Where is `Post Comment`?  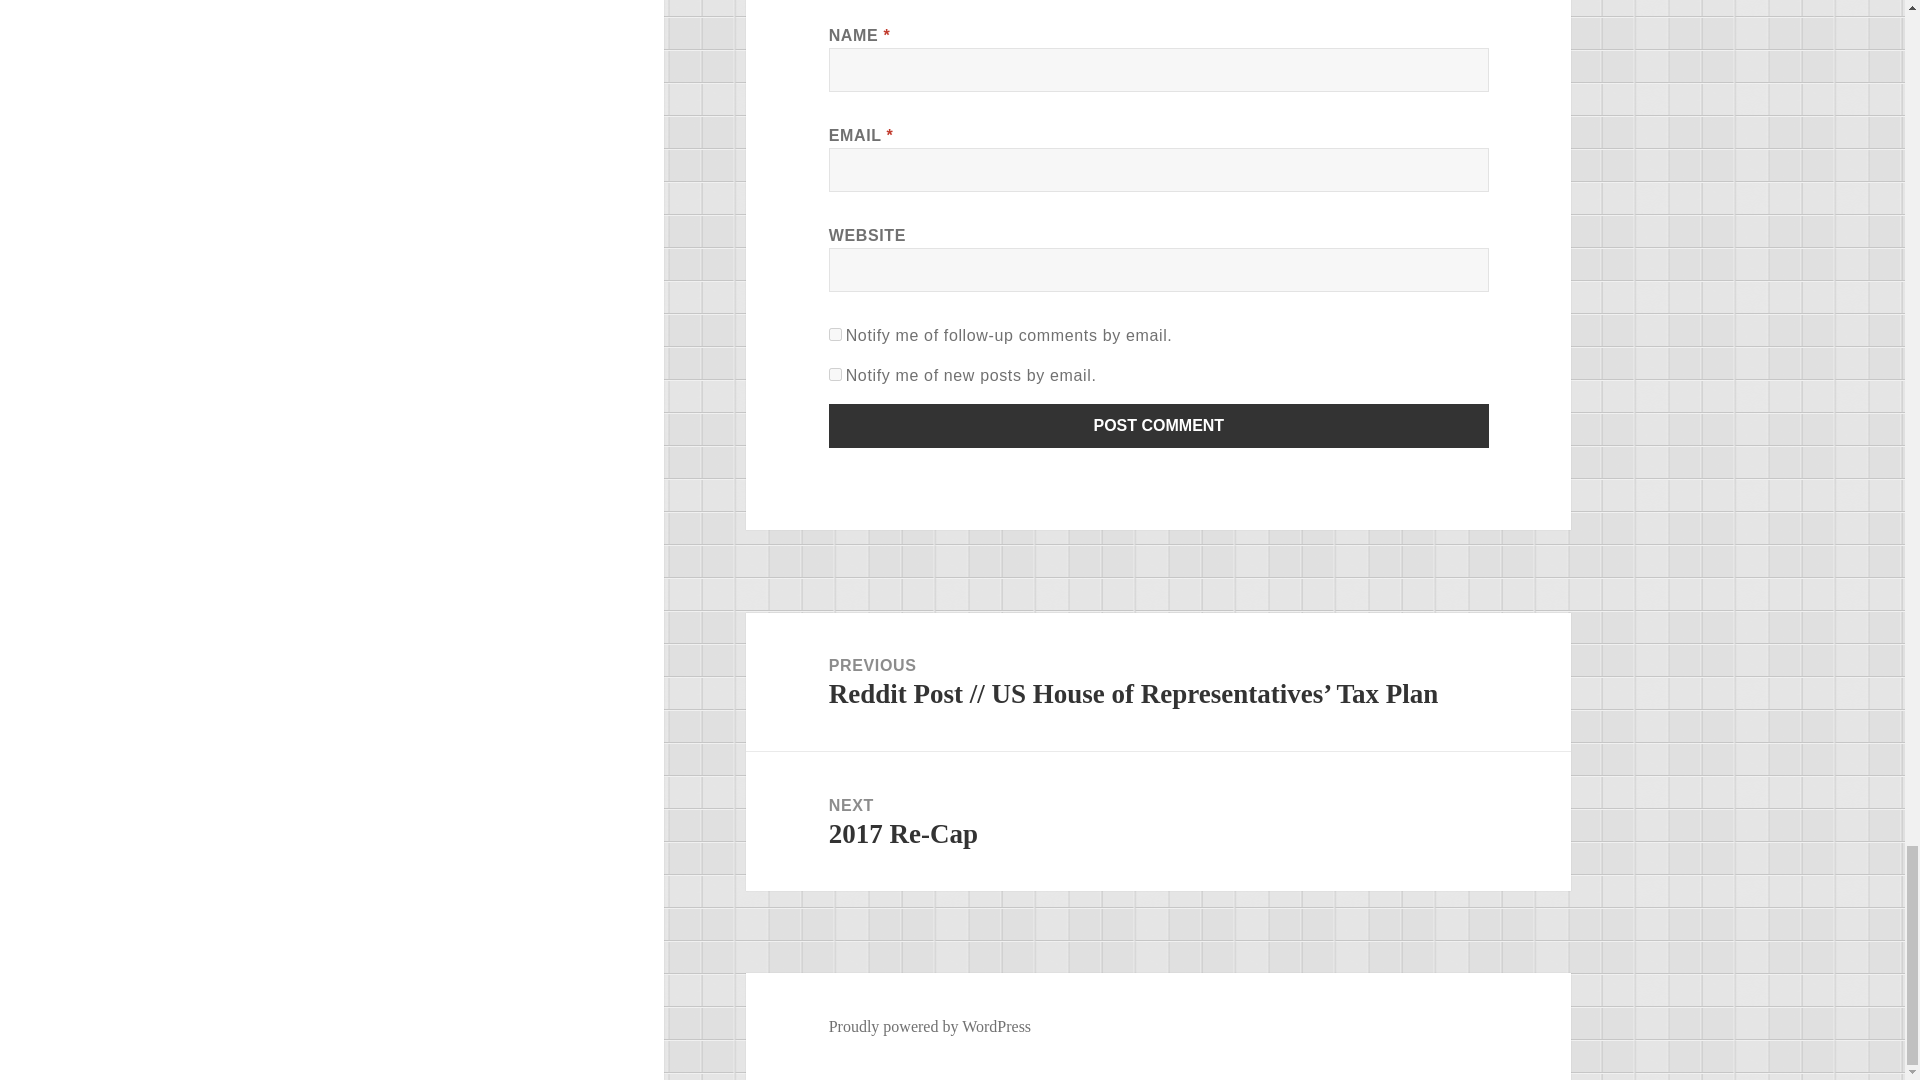
Post Comment is located at coordinates (1159, 426).